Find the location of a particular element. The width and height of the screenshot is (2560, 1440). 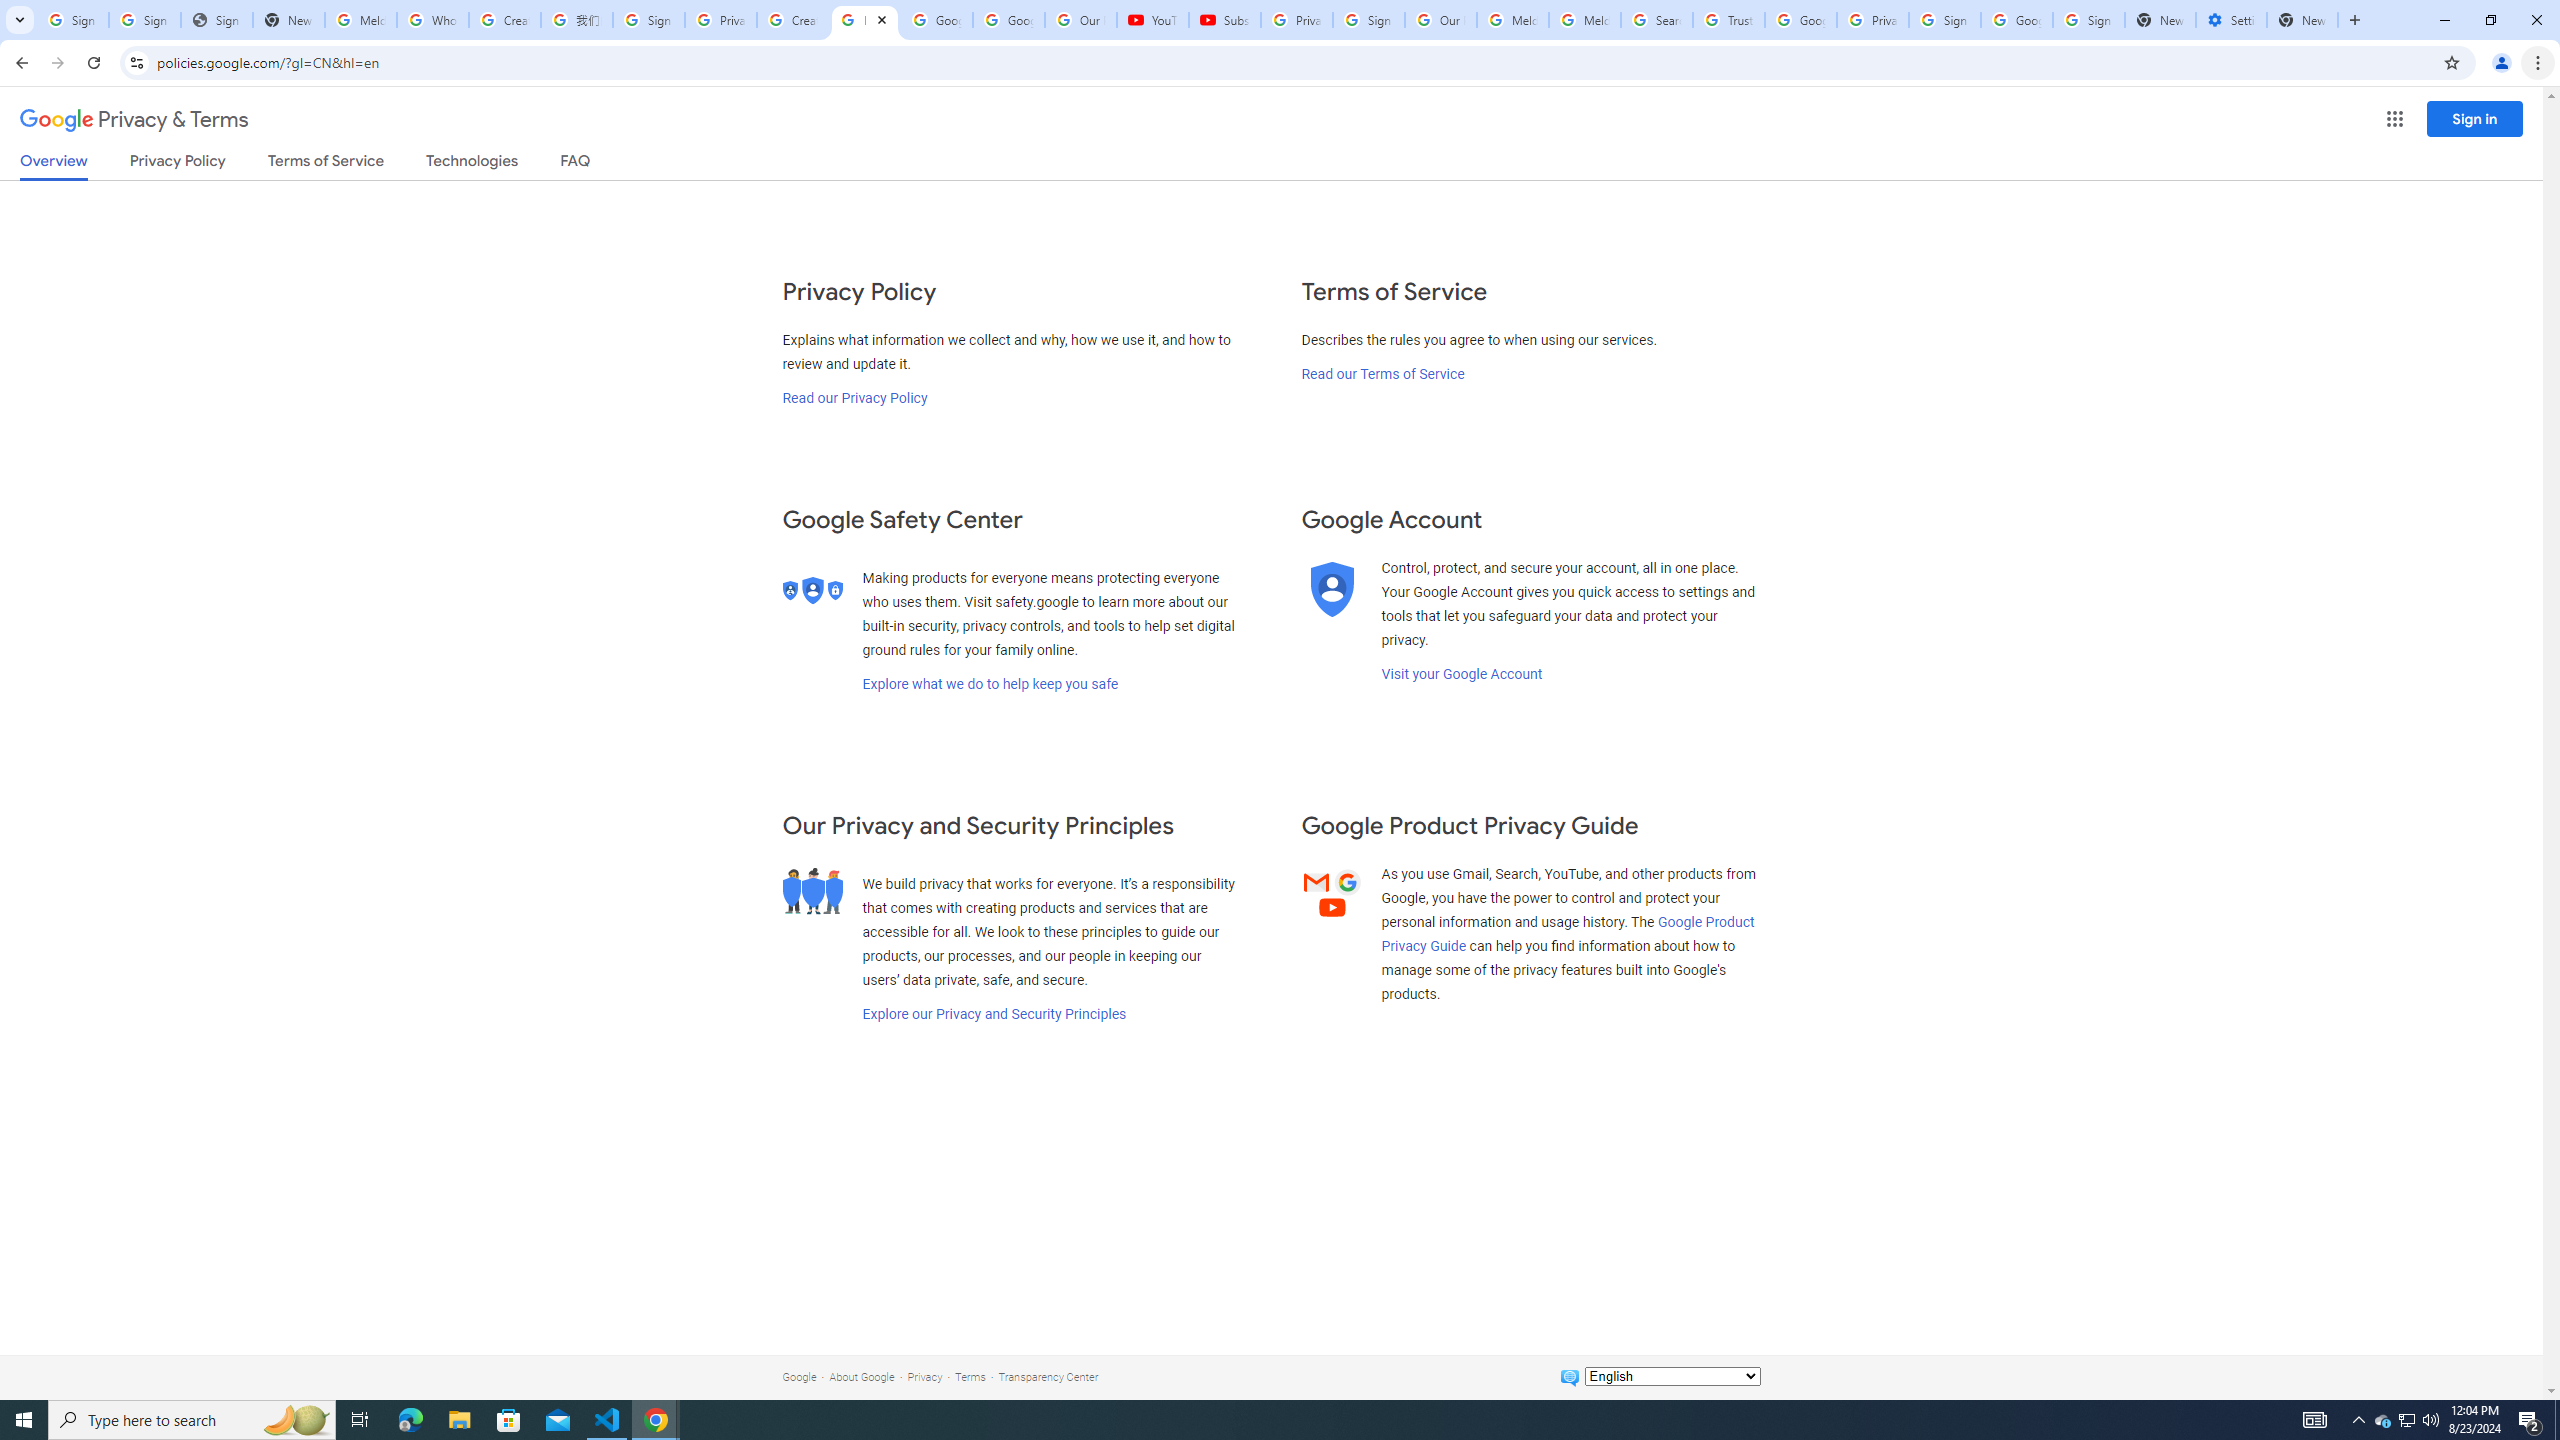

Search our Doodle Library Collection - Google Doodles is located at coordinates (1657, 20).